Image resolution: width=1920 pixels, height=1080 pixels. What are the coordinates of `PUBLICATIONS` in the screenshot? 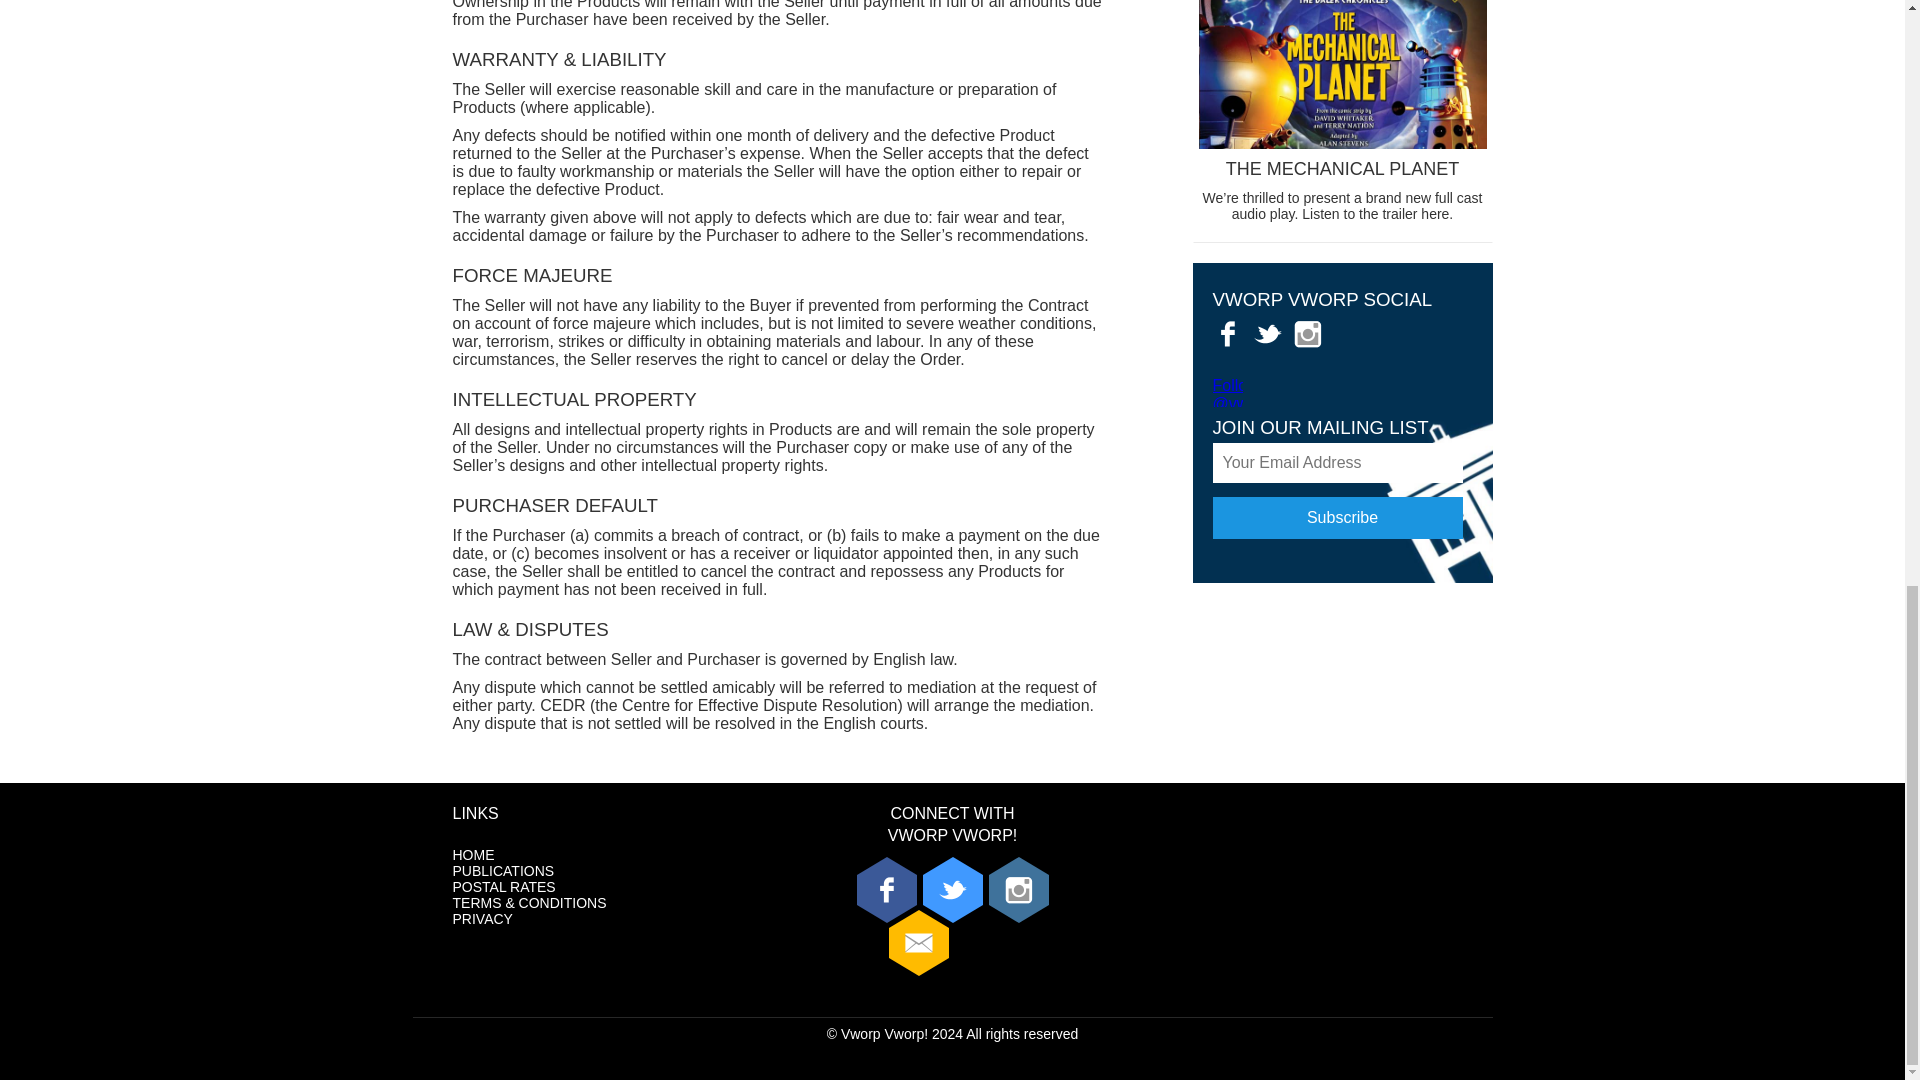 It's located at (502, 870).